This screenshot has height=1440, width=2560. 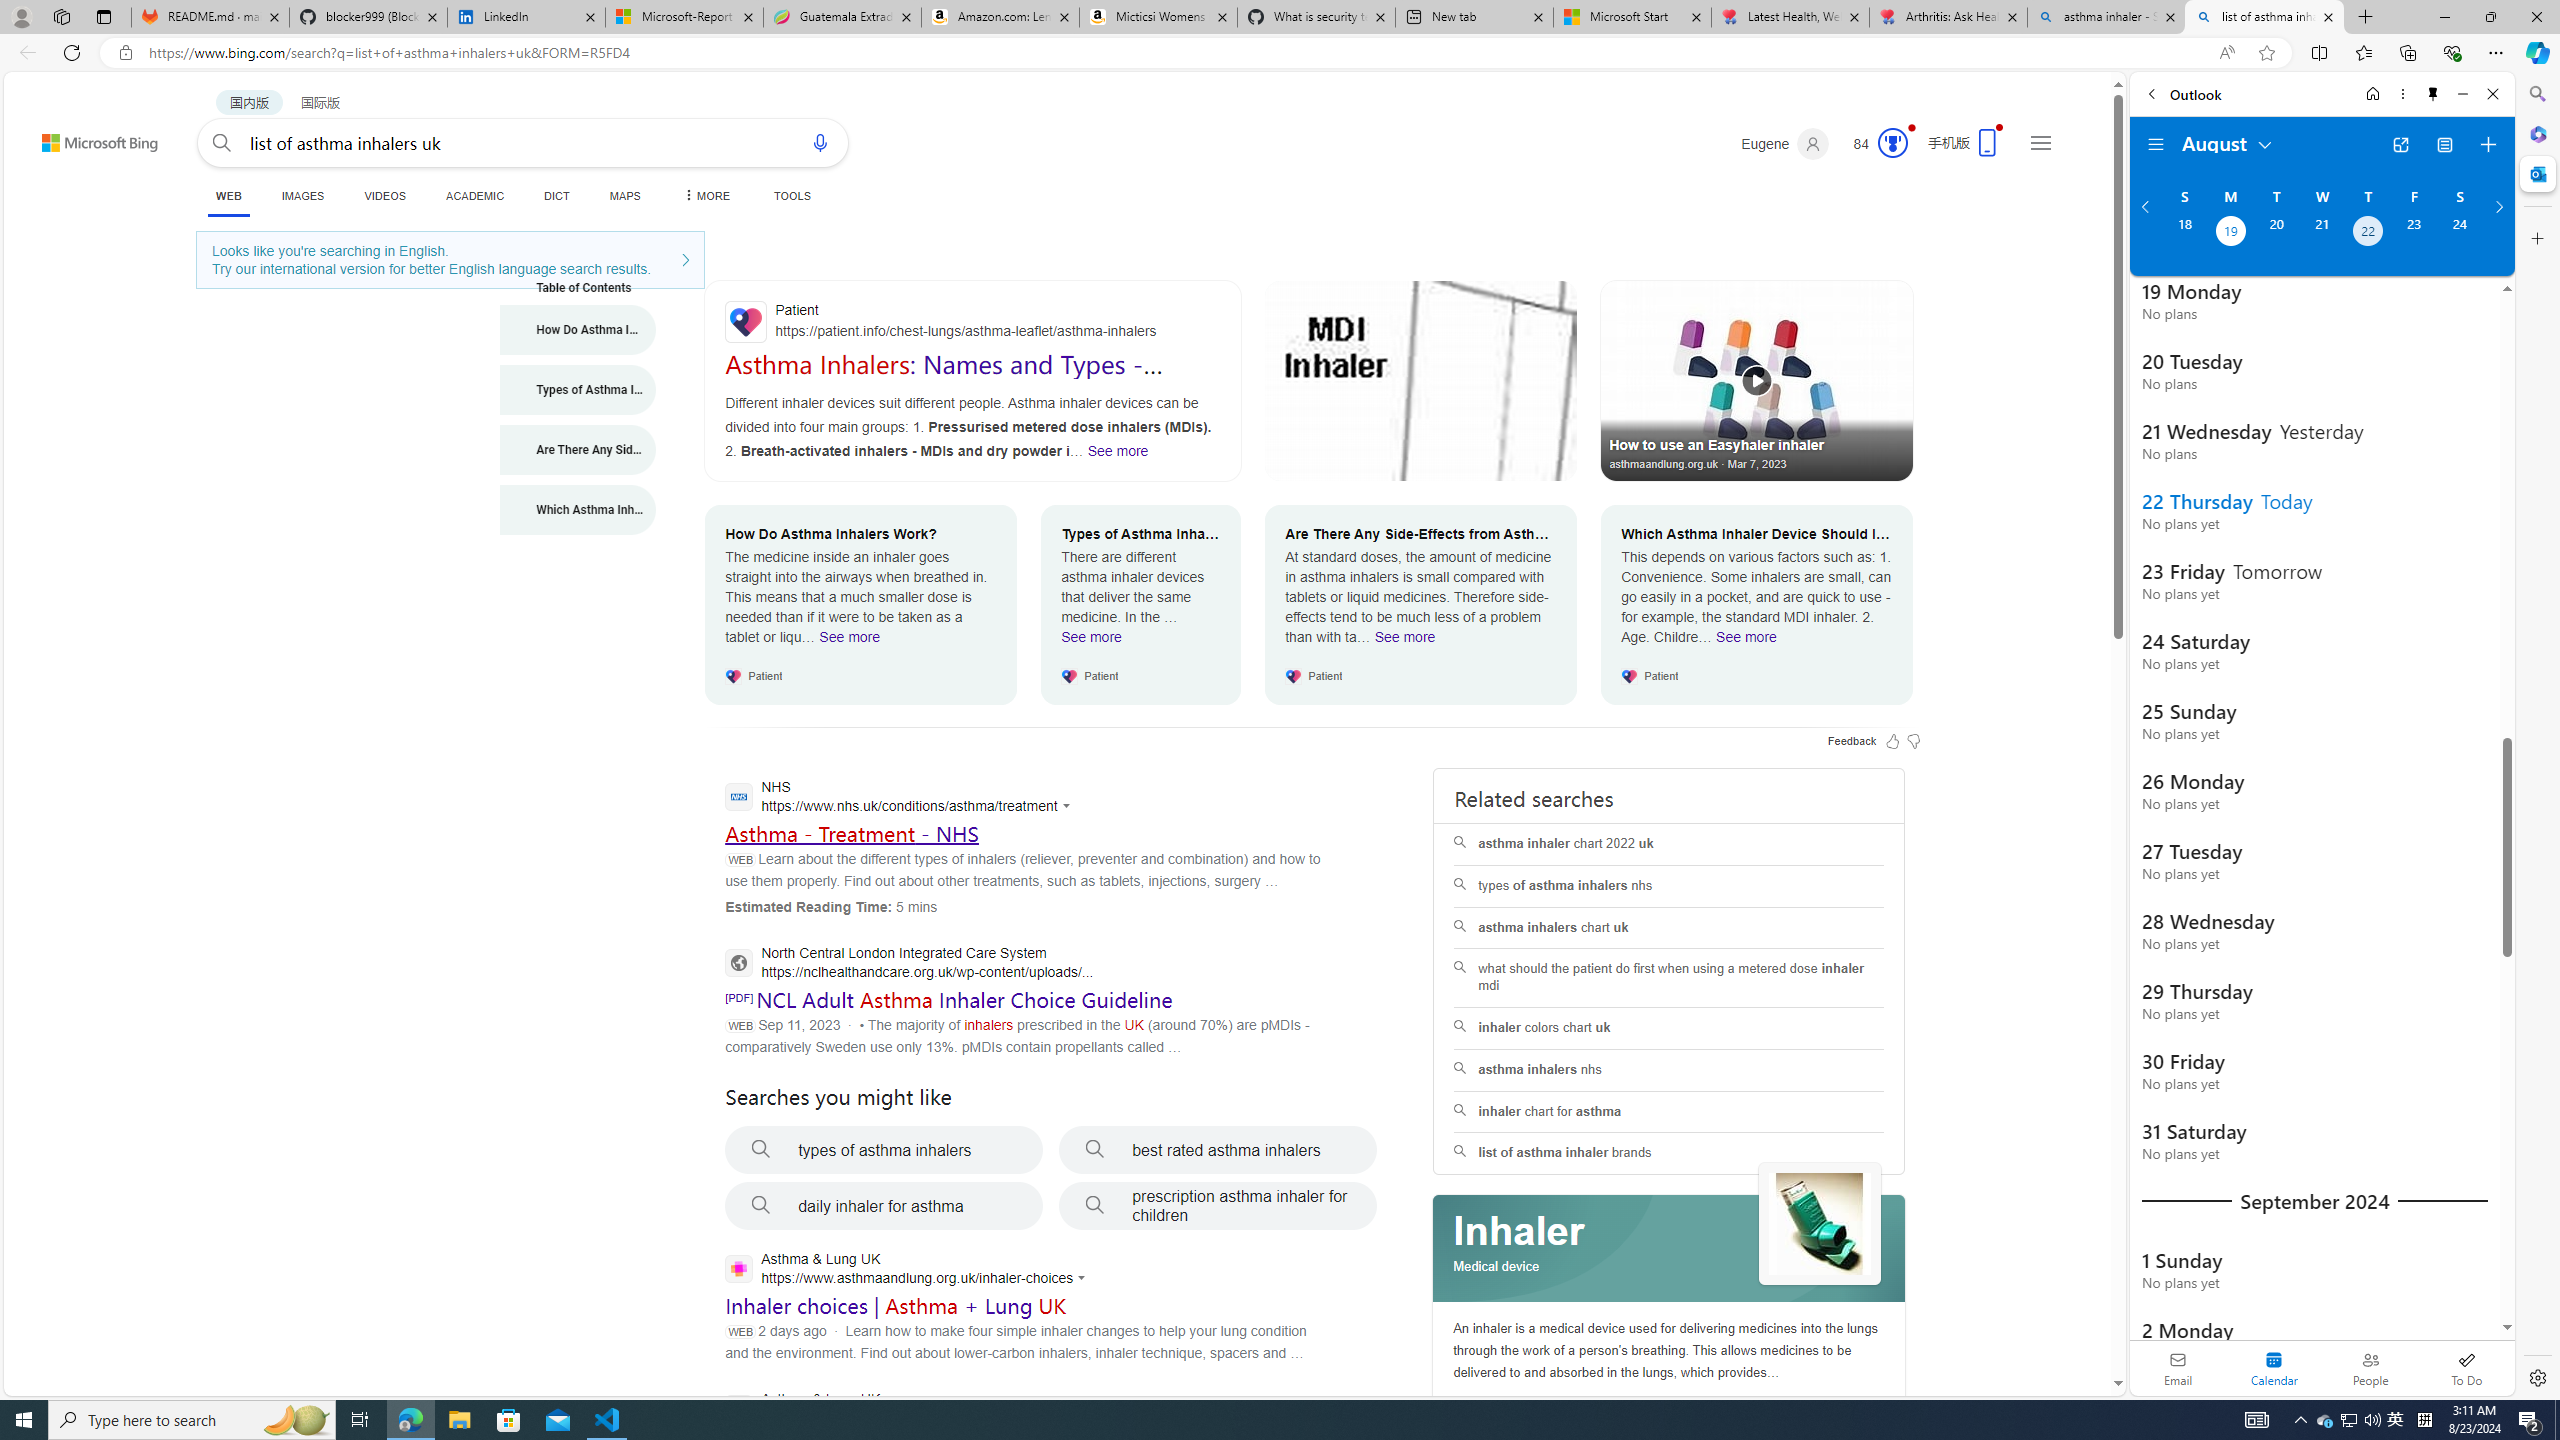 What do you see at coordinates (2370, 1368) in the screenshot?
I see `People` at bounding box center [2370, 1368].